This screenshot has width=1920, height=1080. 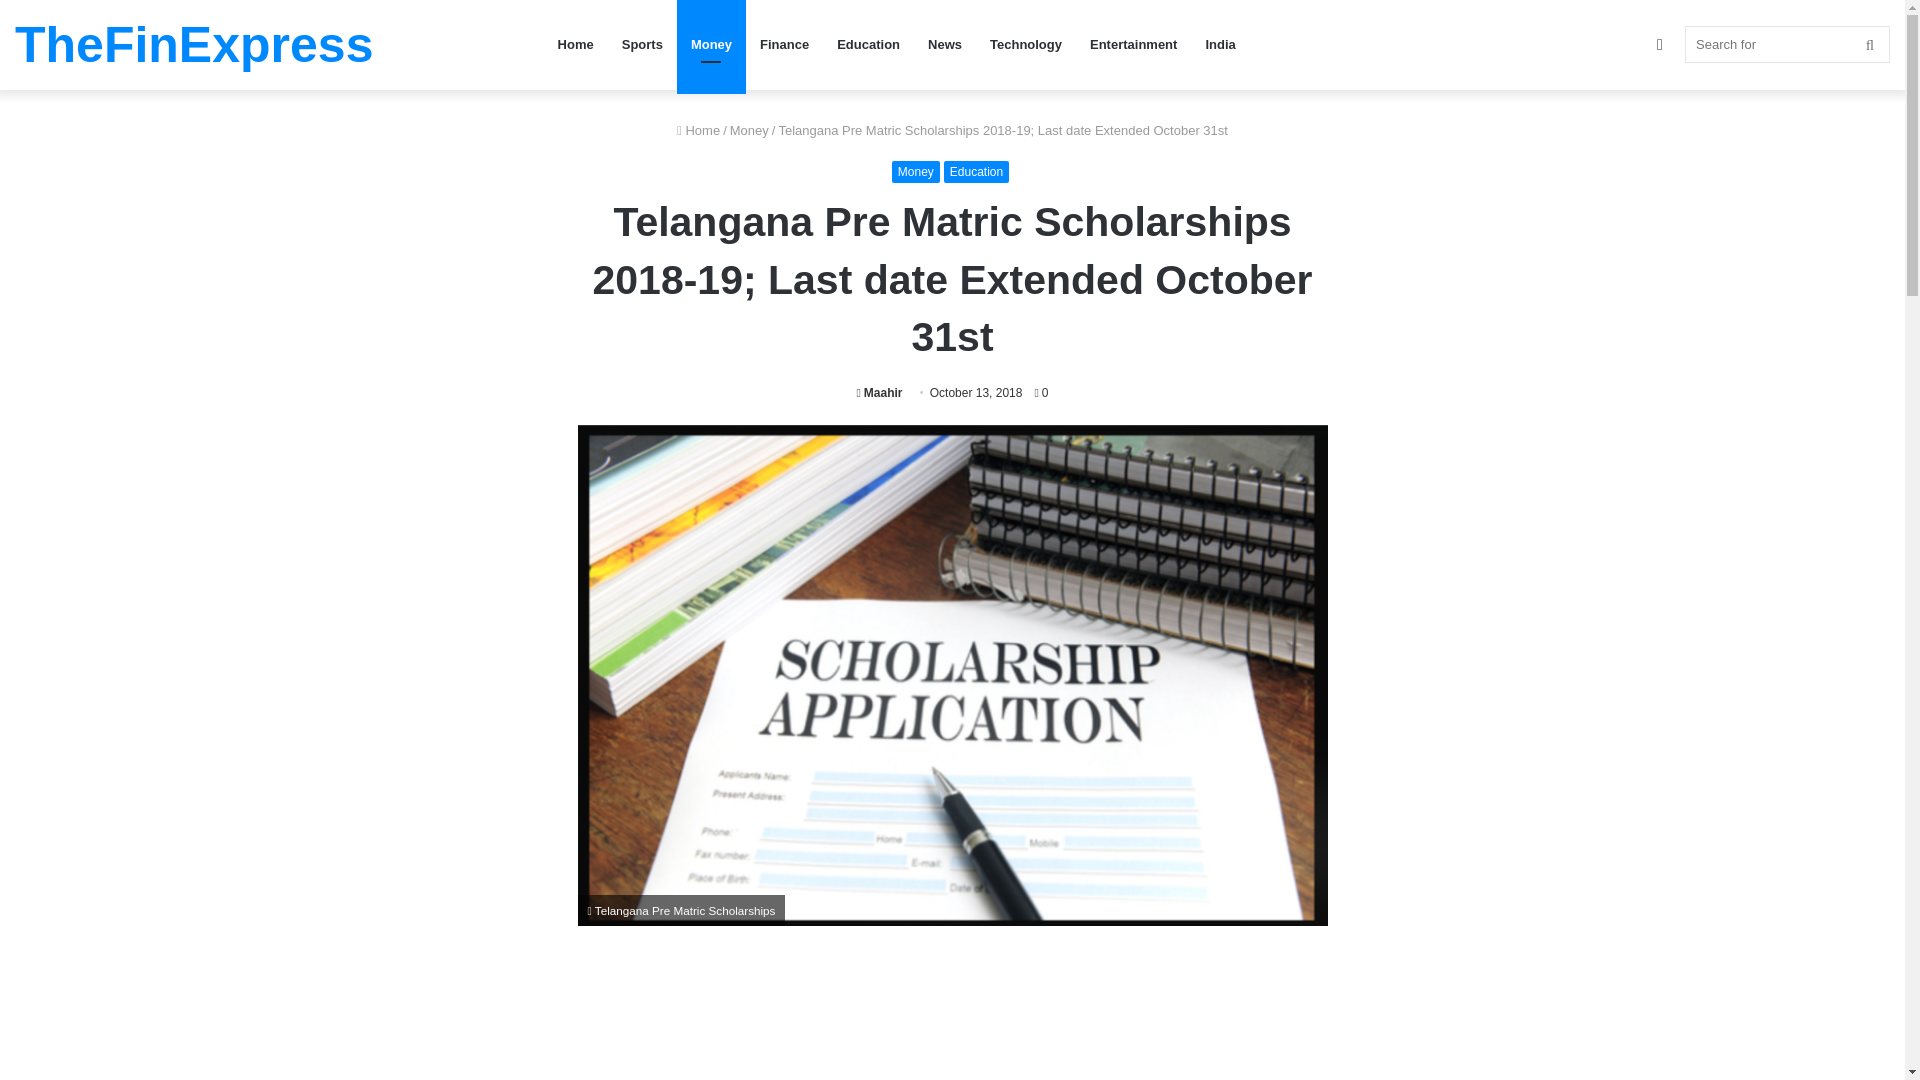 What do you see at coordinates (879, 392) in the screenshot?
I see `Maahir` at bounding box center [879, 392].